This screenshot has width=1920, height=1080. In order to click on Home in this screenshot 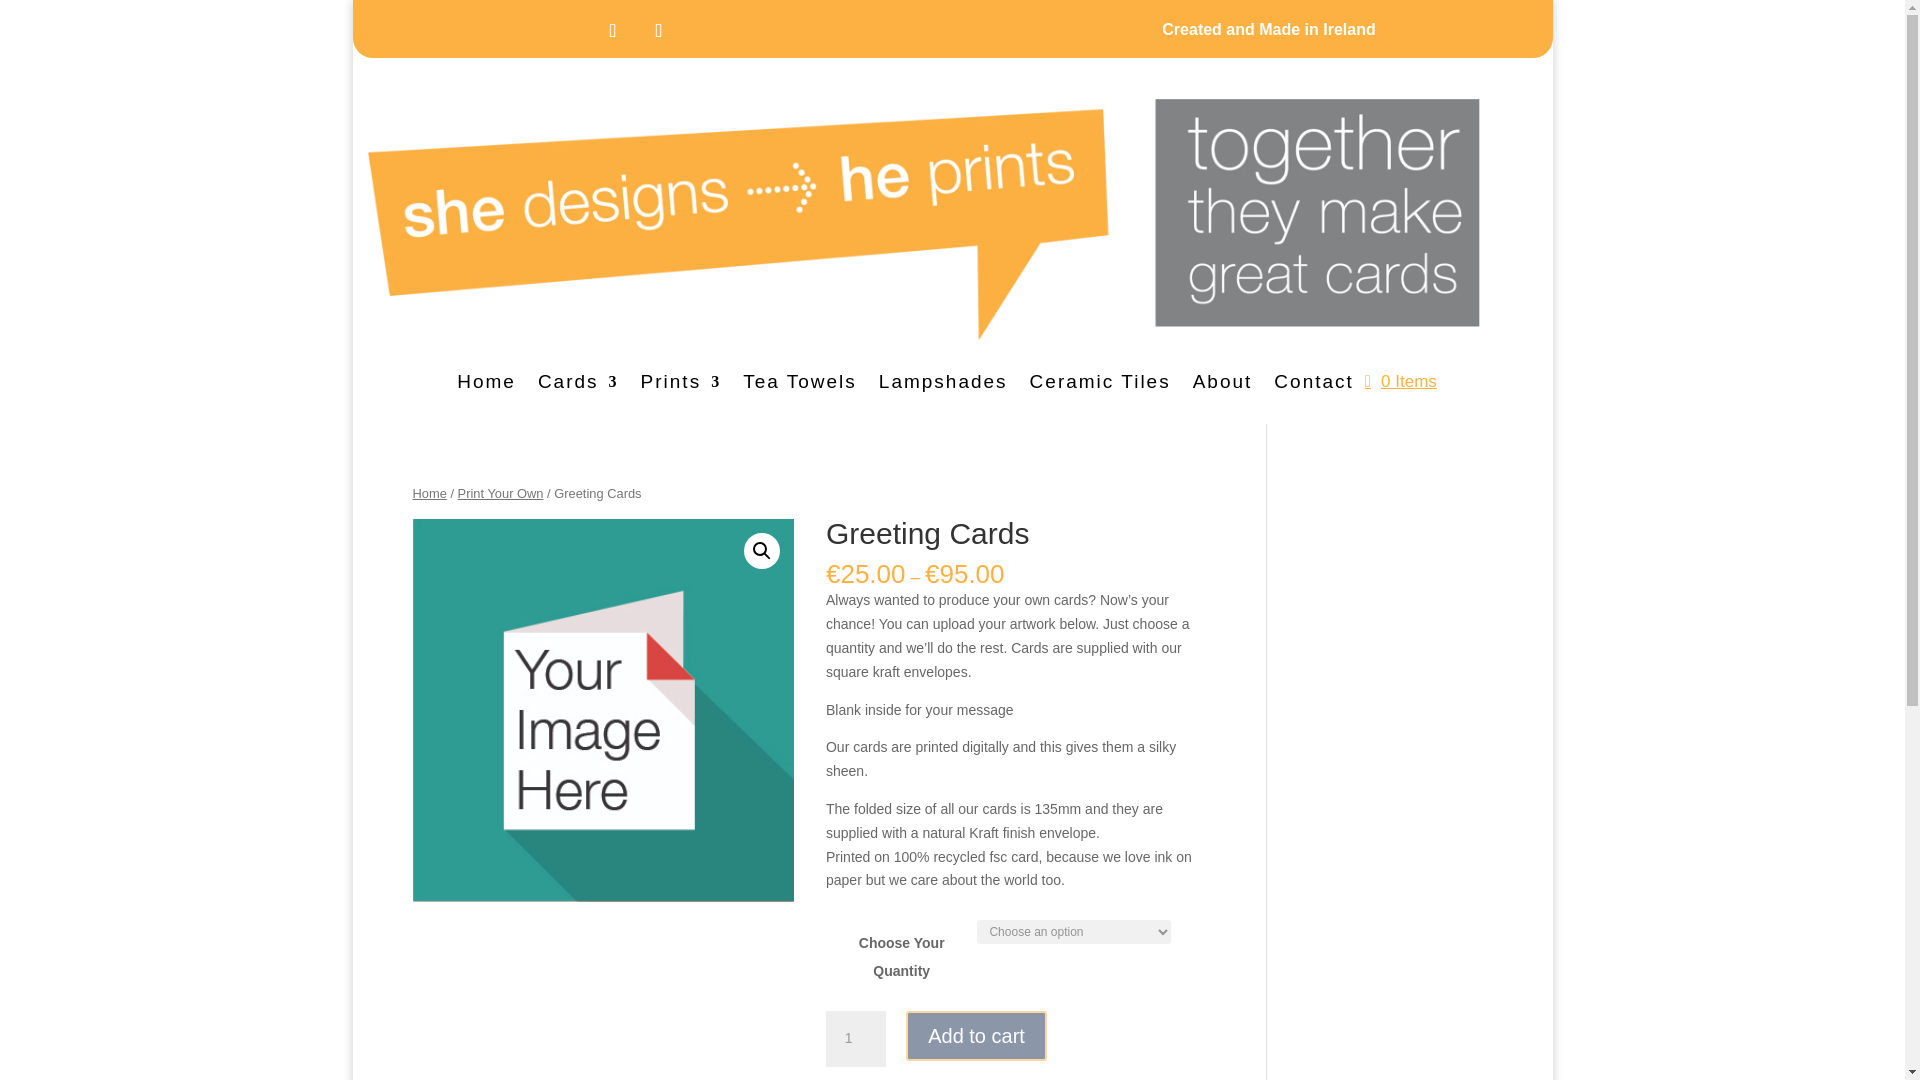, I will do `click(486, 386)`.